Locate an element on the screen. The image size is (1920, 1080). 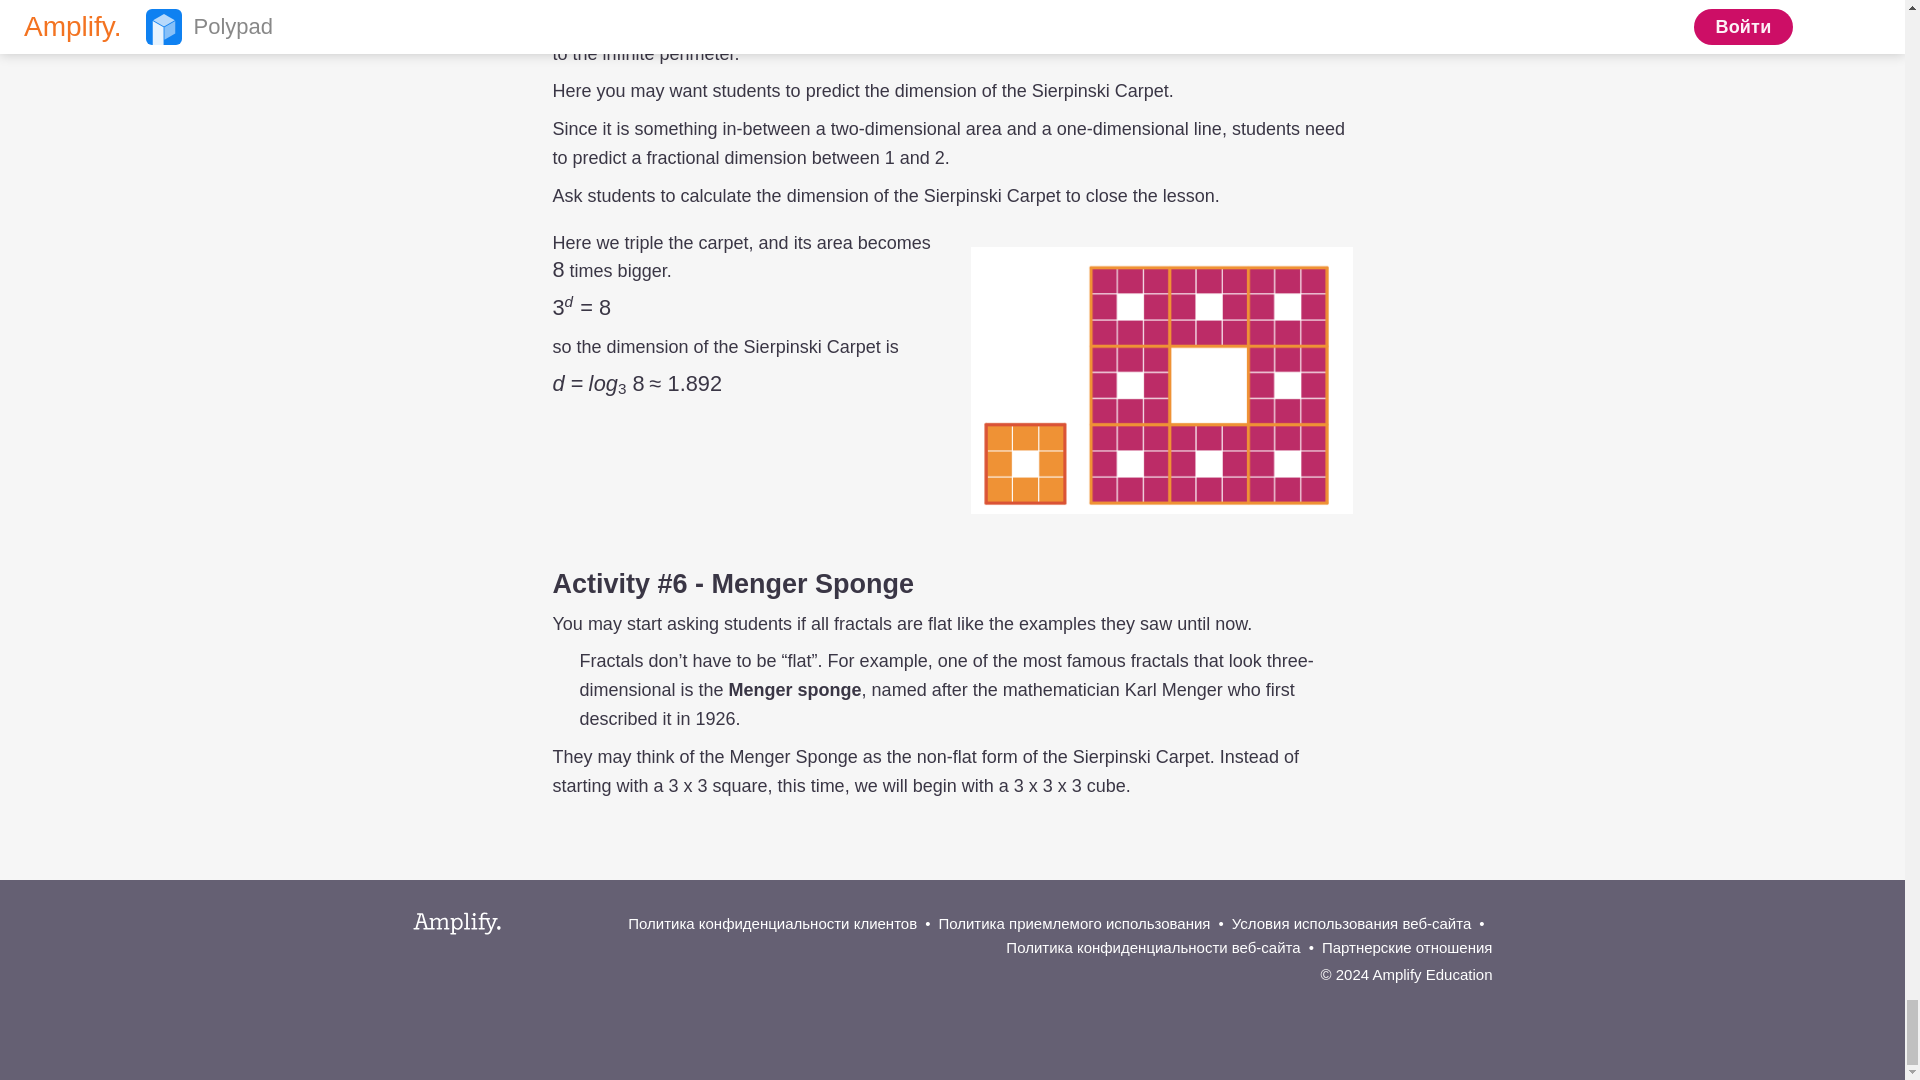
Instagram is located at coordinates (1440, 1004).